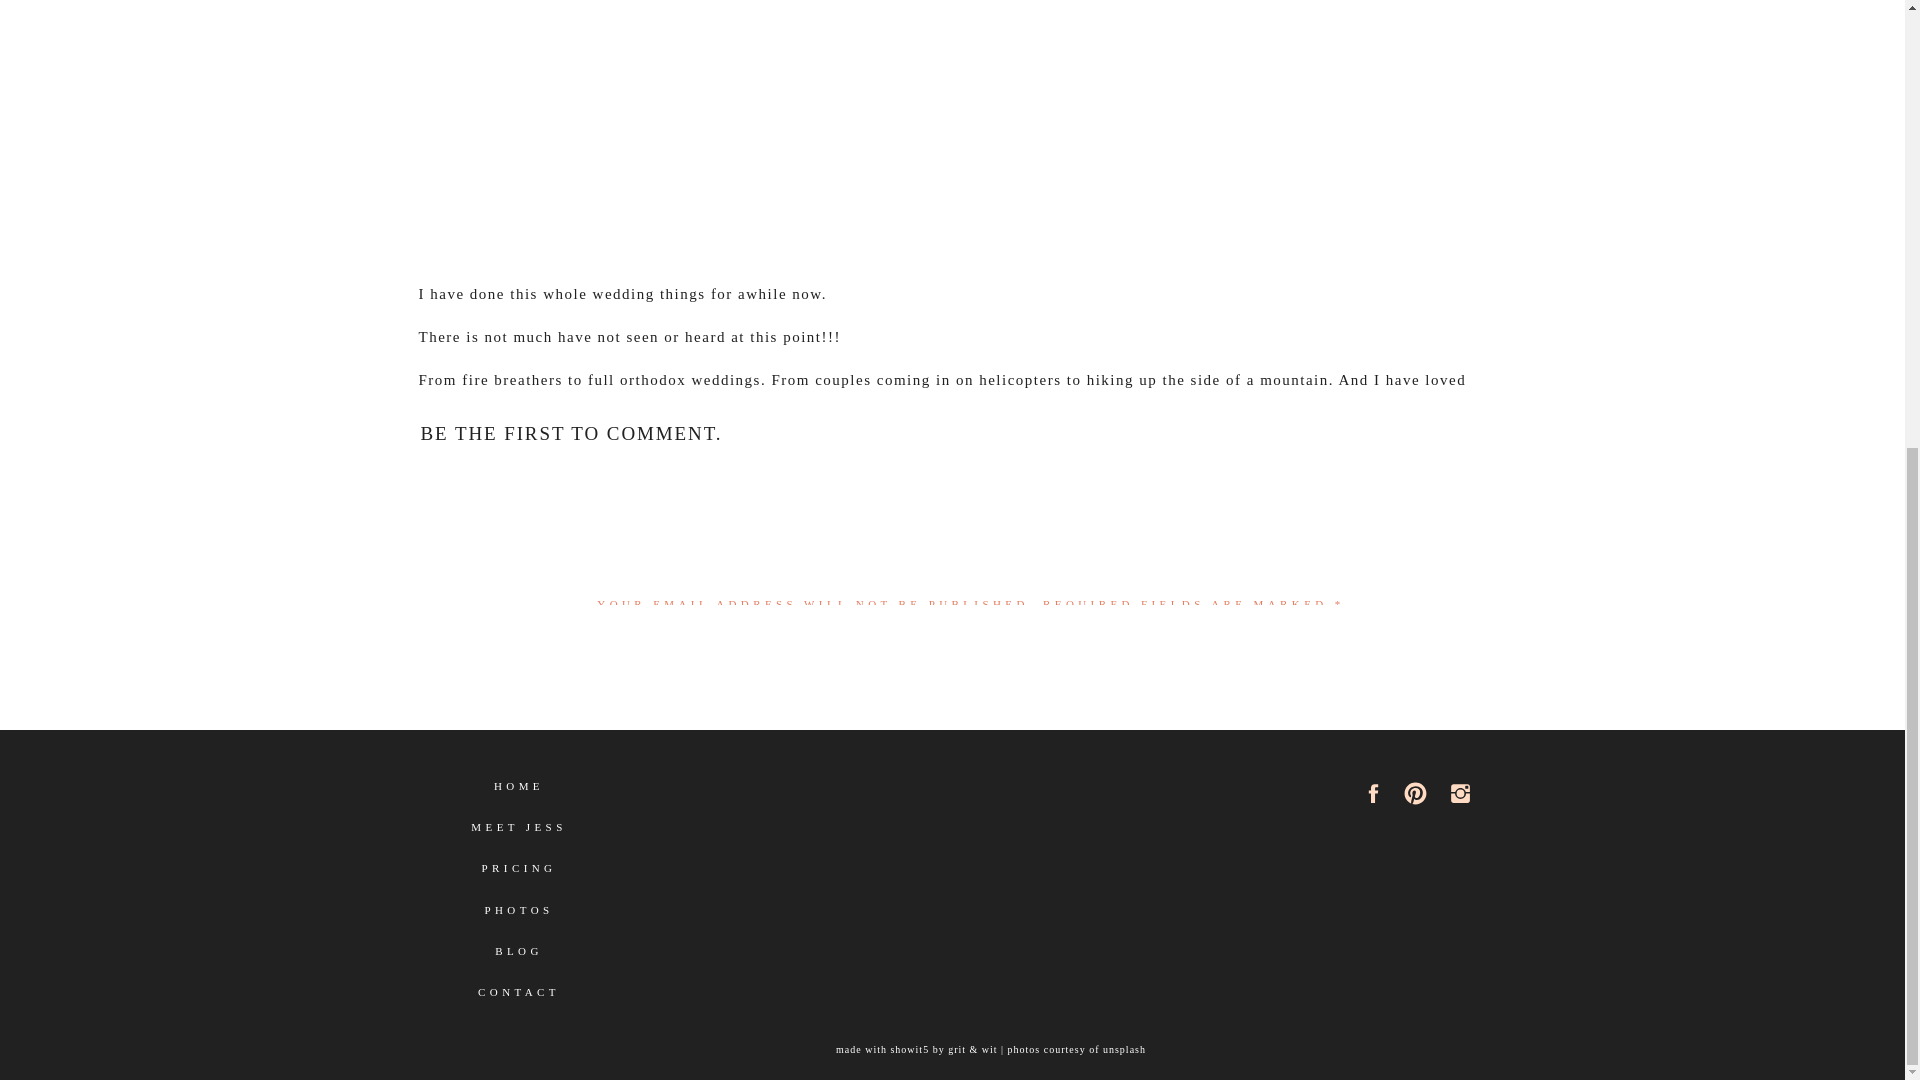 The height and width of the screenshot is (1080, 1920). Describe the element at coordinates (519, 794) in the screenshot. I see `HOME` at that location.